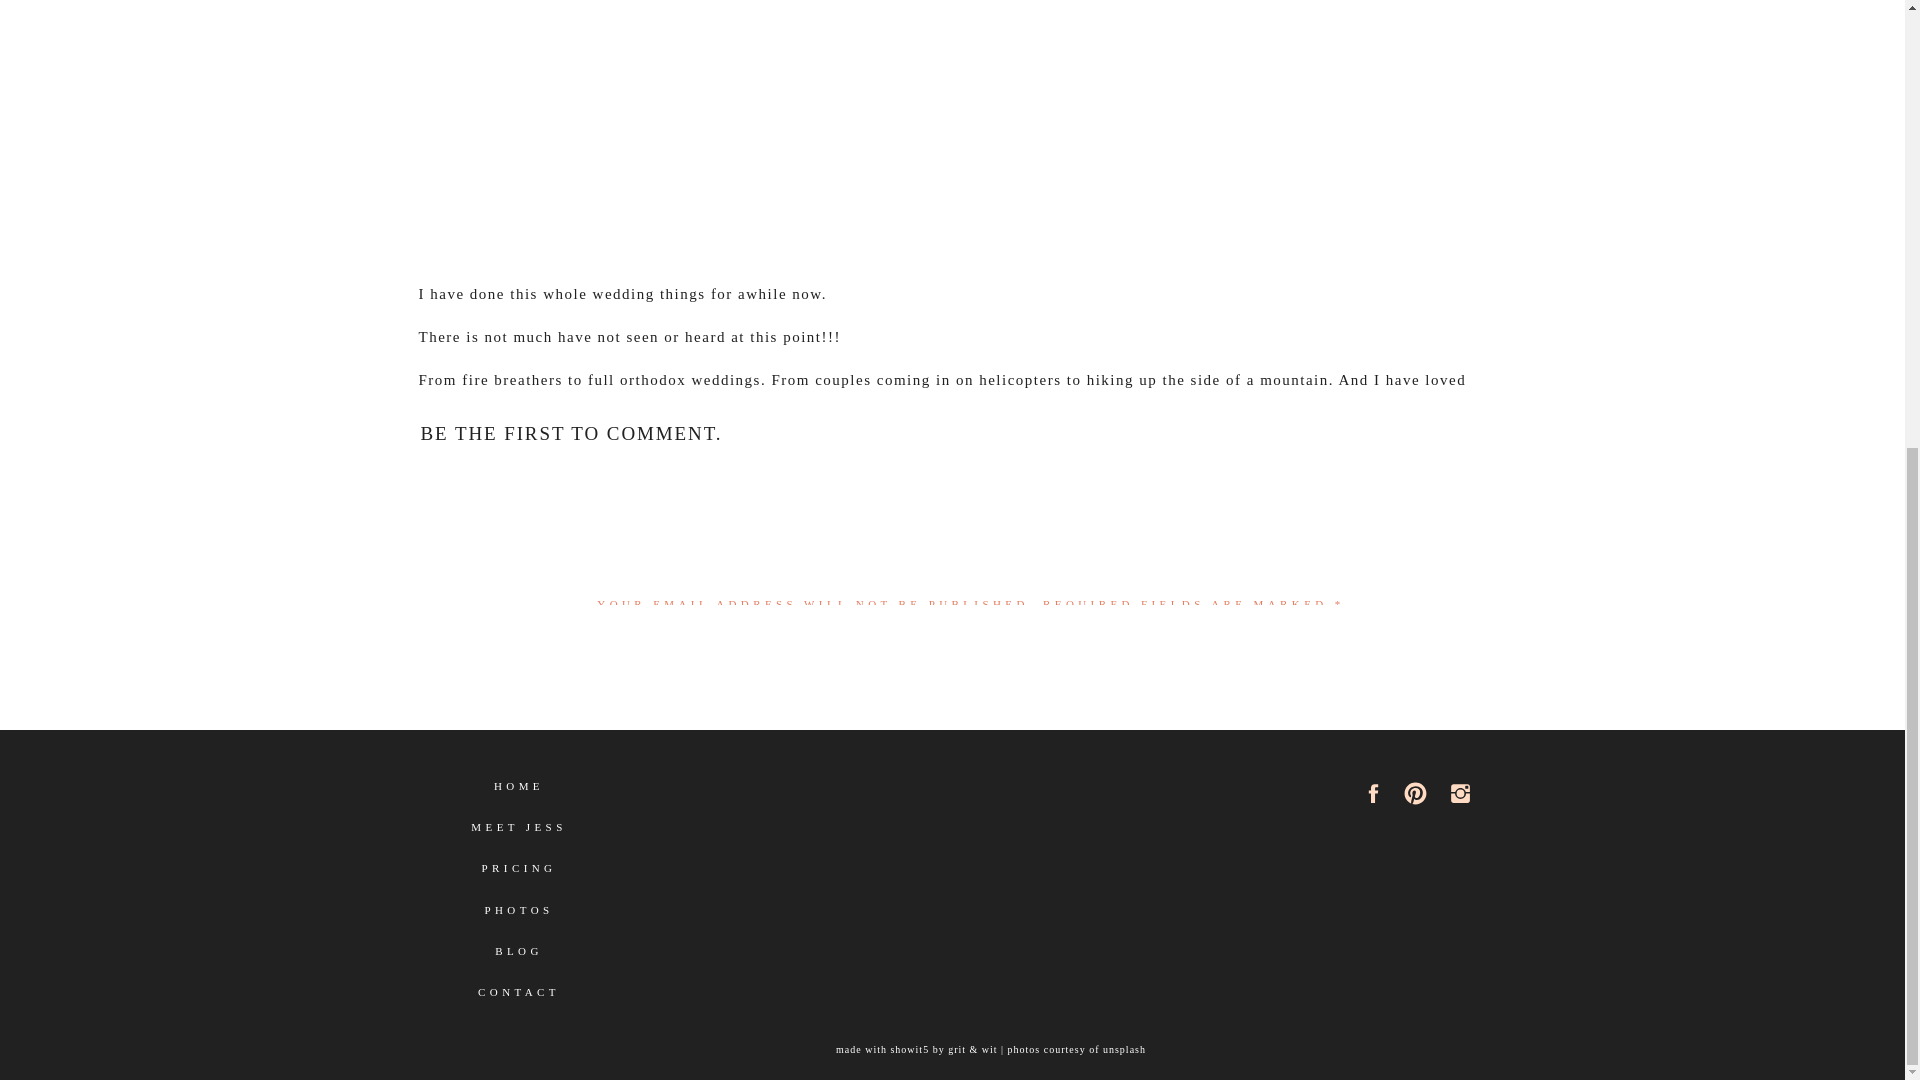 The height and width of the screenshot is (1080, 1920). Describe the element at coordinates (519, 794) in the screenshot. I see `HOME` at that location.